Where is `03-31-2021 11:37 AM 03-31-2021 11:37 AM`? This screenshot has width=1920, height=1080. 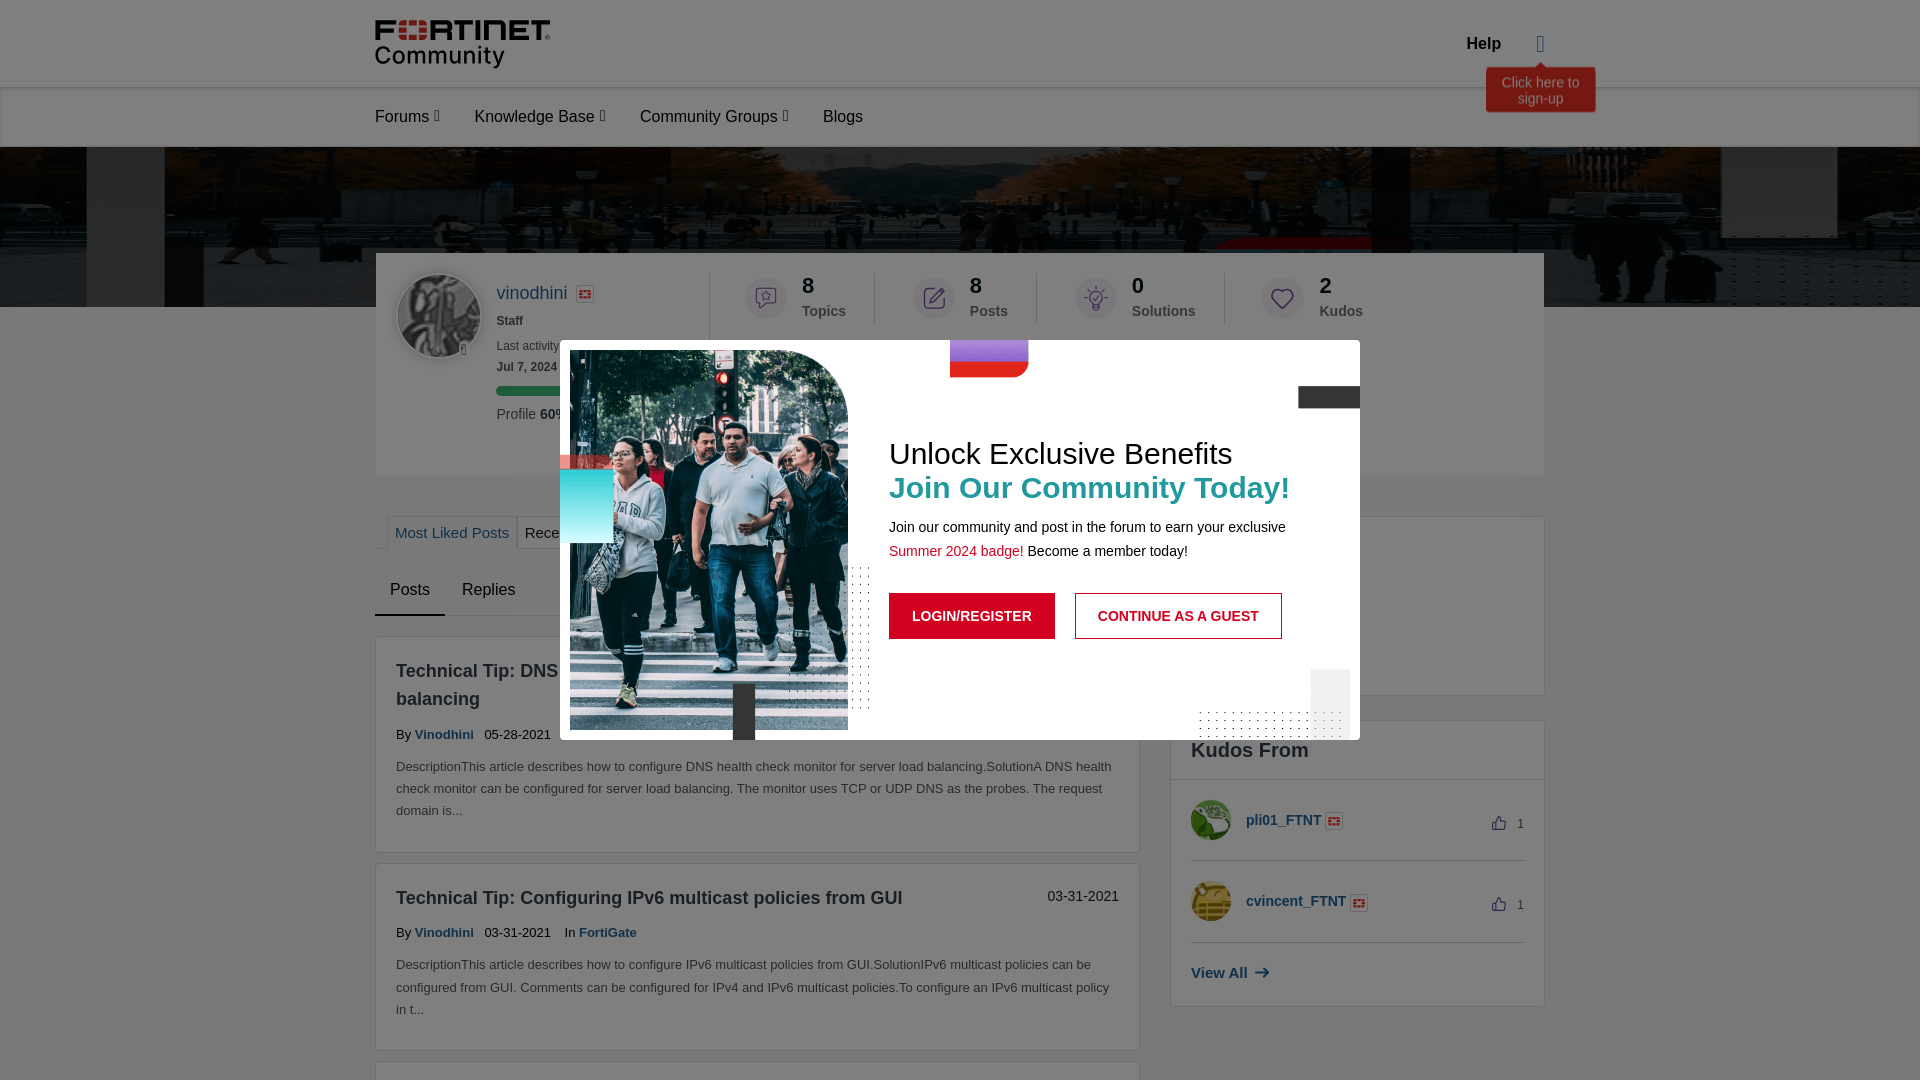
03-31-2021 11:37 AM 03-31-2021 11:37 AM is located at coordinates (1082, 895).